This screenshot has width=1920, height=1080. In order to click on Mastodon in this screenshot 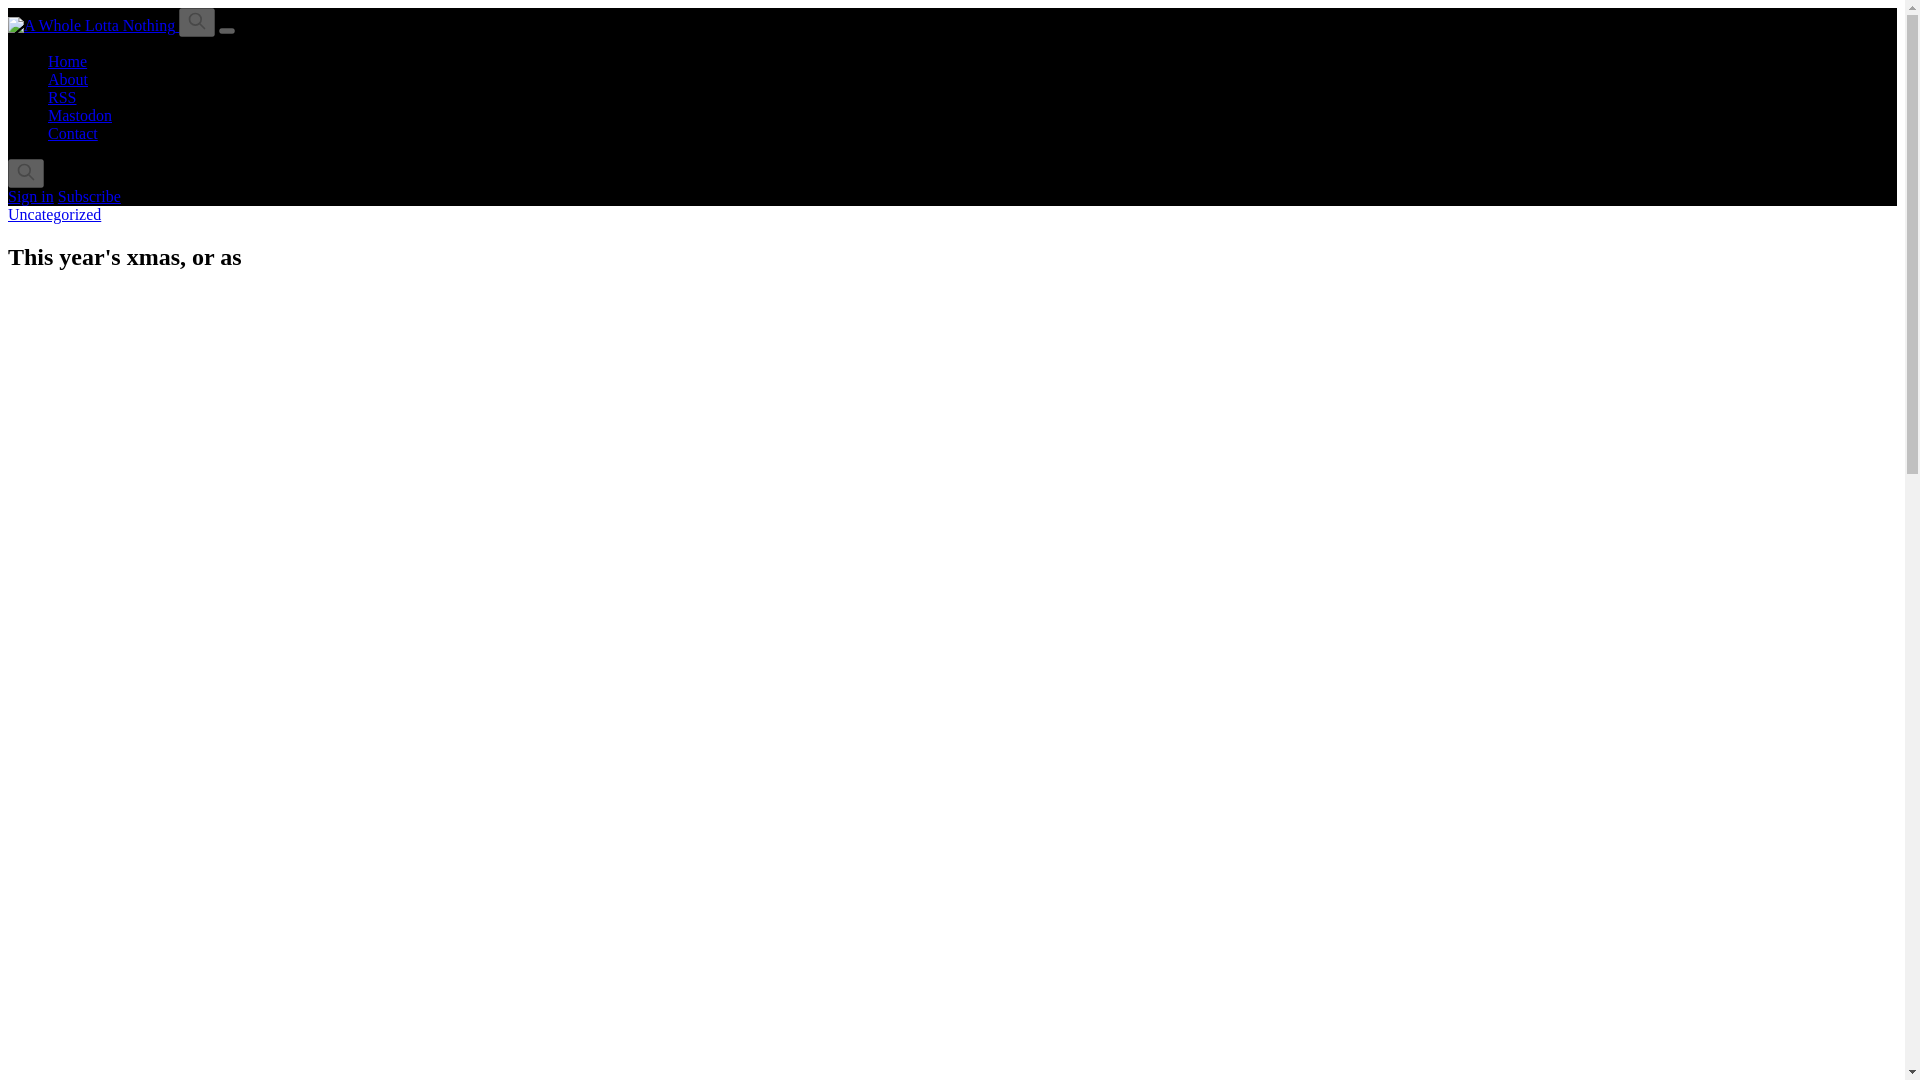, I will do `click(80, 115)`.